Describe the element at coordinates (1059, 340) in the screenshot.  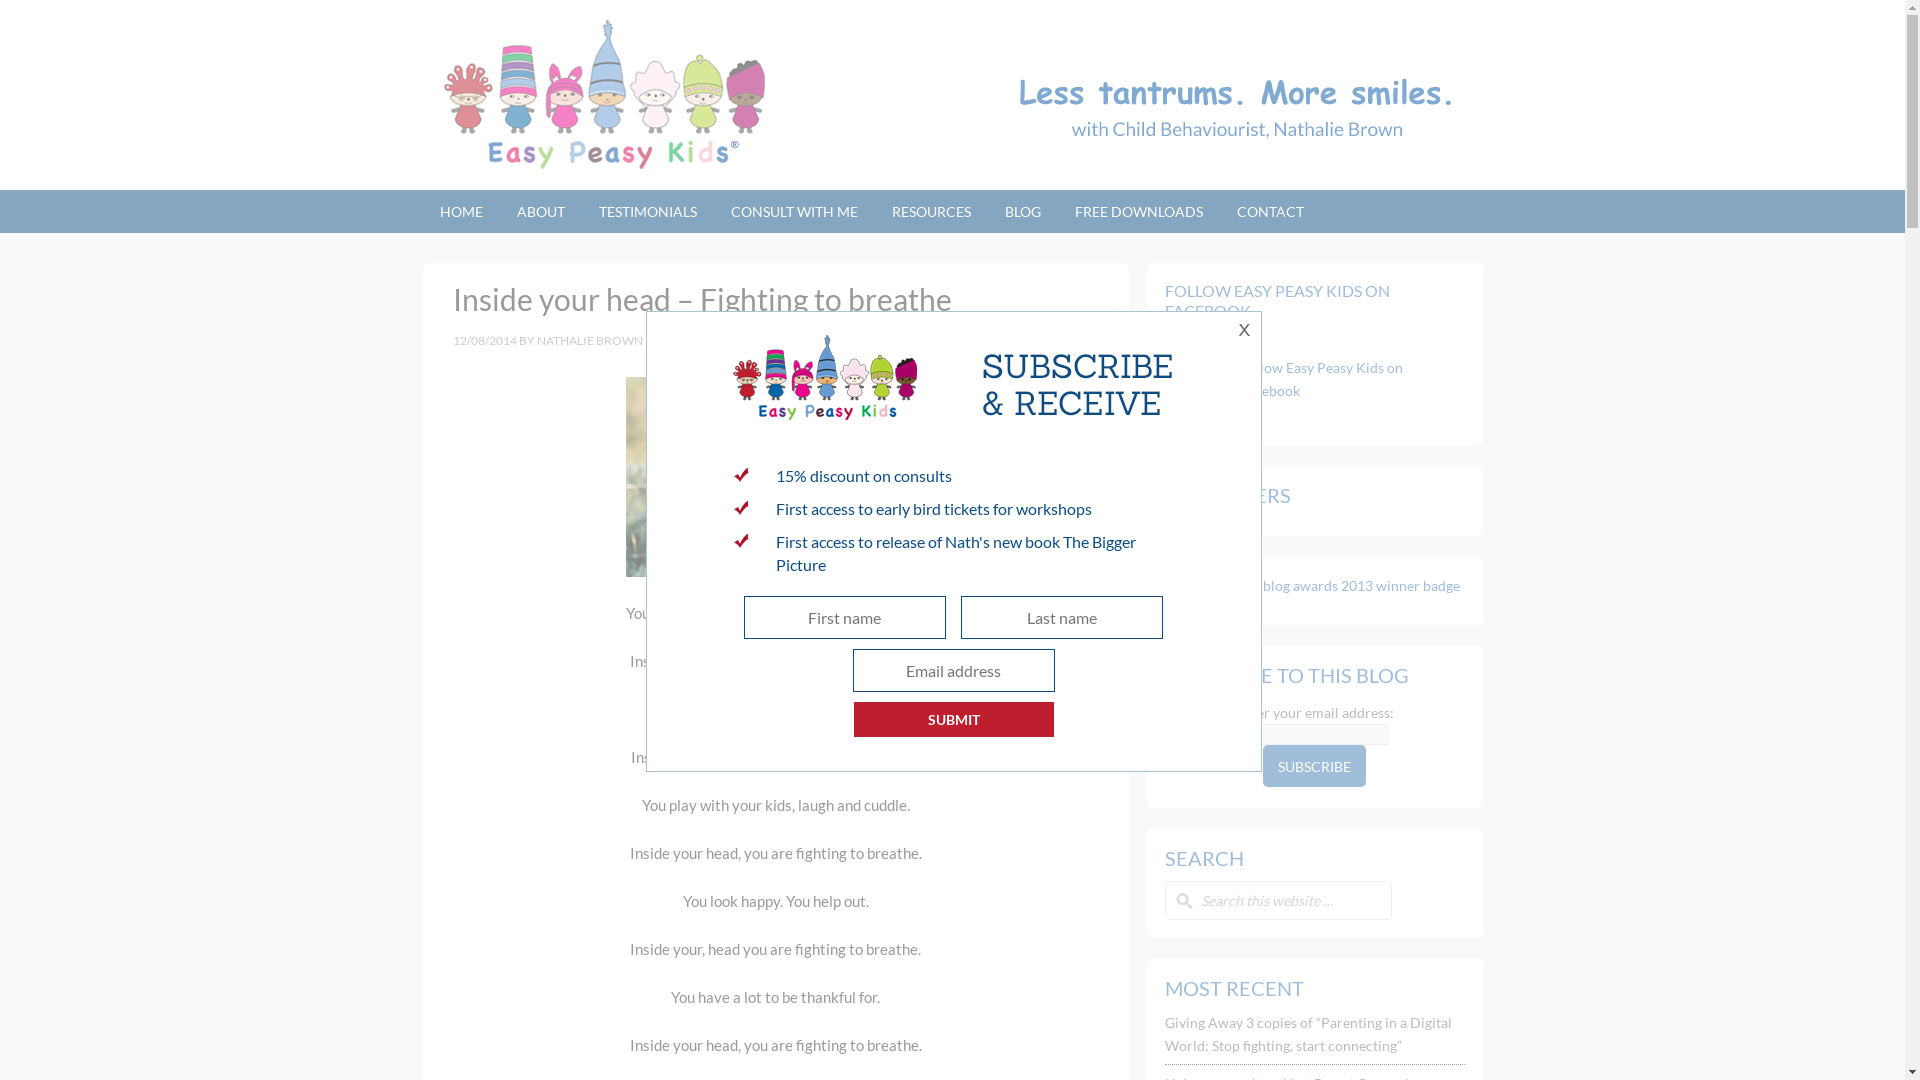
I see `7 COMMENTS` at that location.